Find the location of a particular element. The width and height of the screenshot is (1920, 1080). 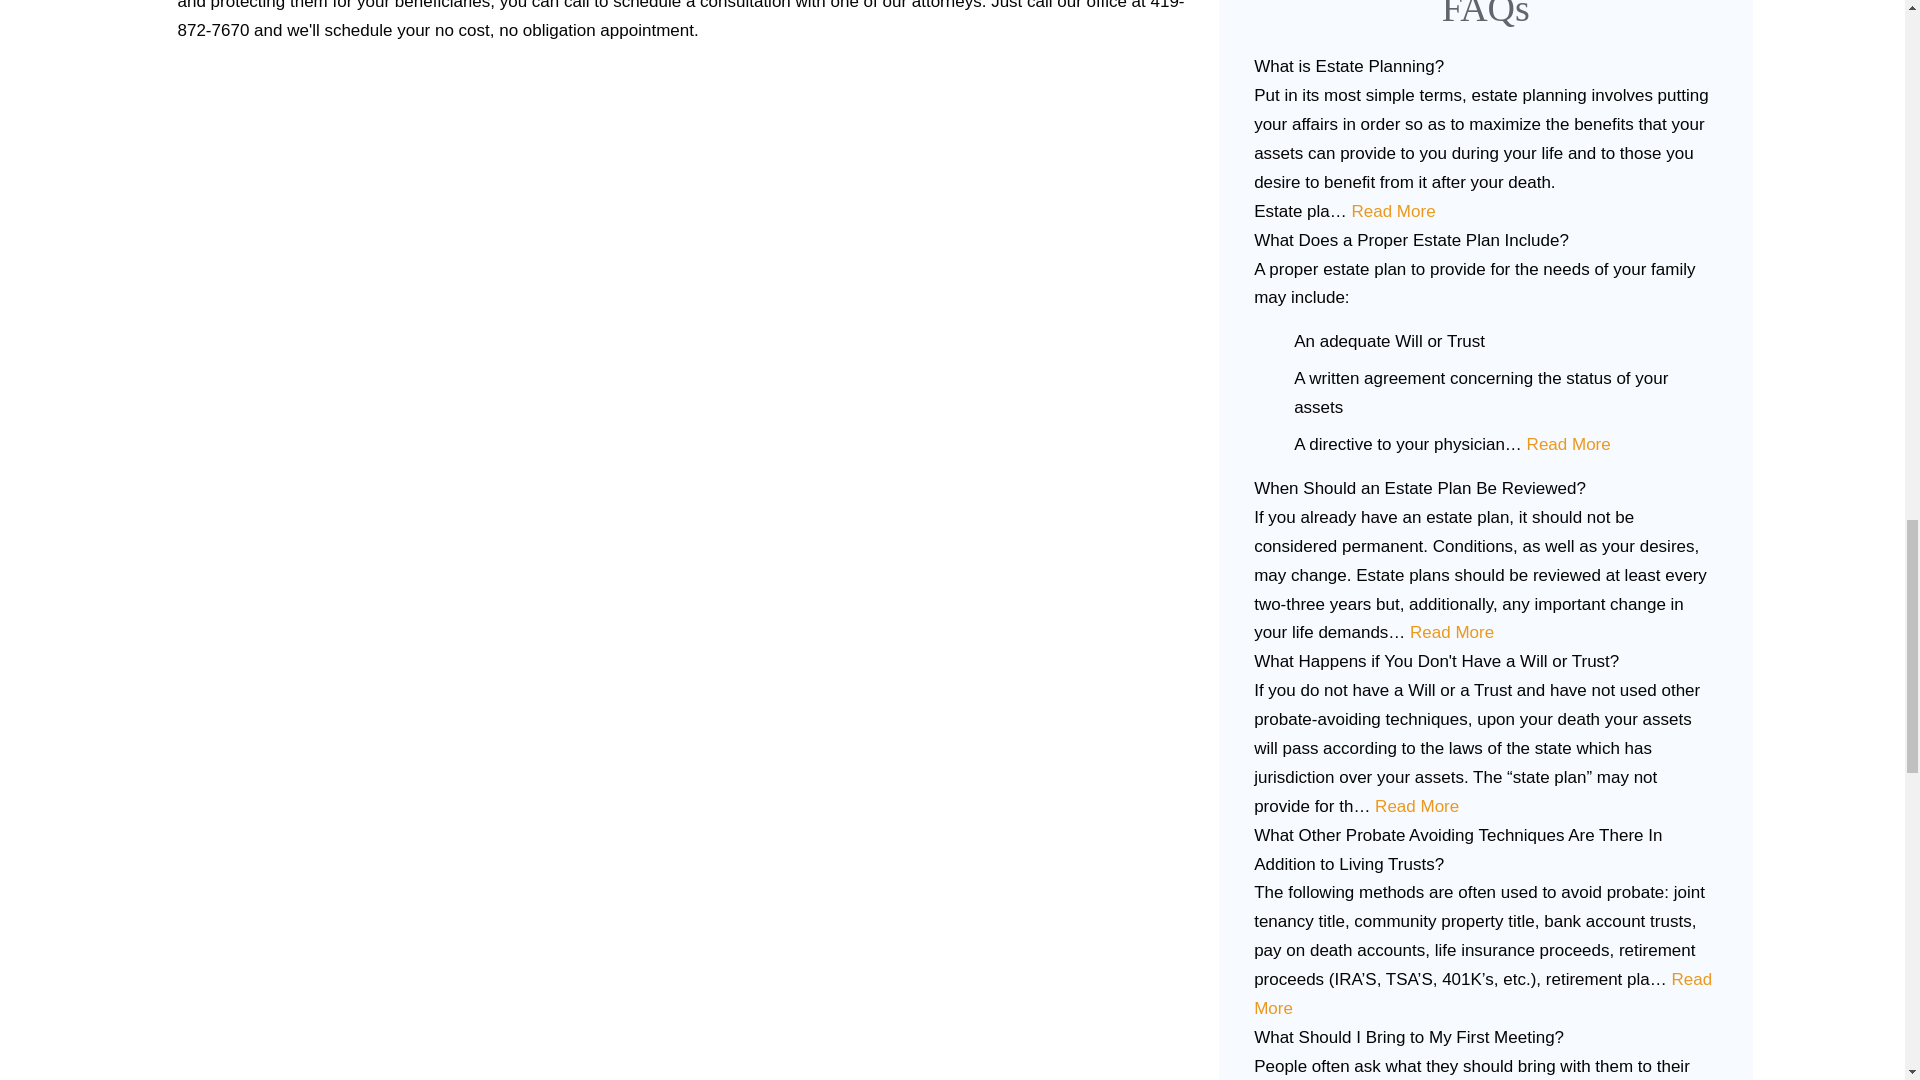

Click for more What Is Estate Planning? information is located at coordinates (1392, 211).